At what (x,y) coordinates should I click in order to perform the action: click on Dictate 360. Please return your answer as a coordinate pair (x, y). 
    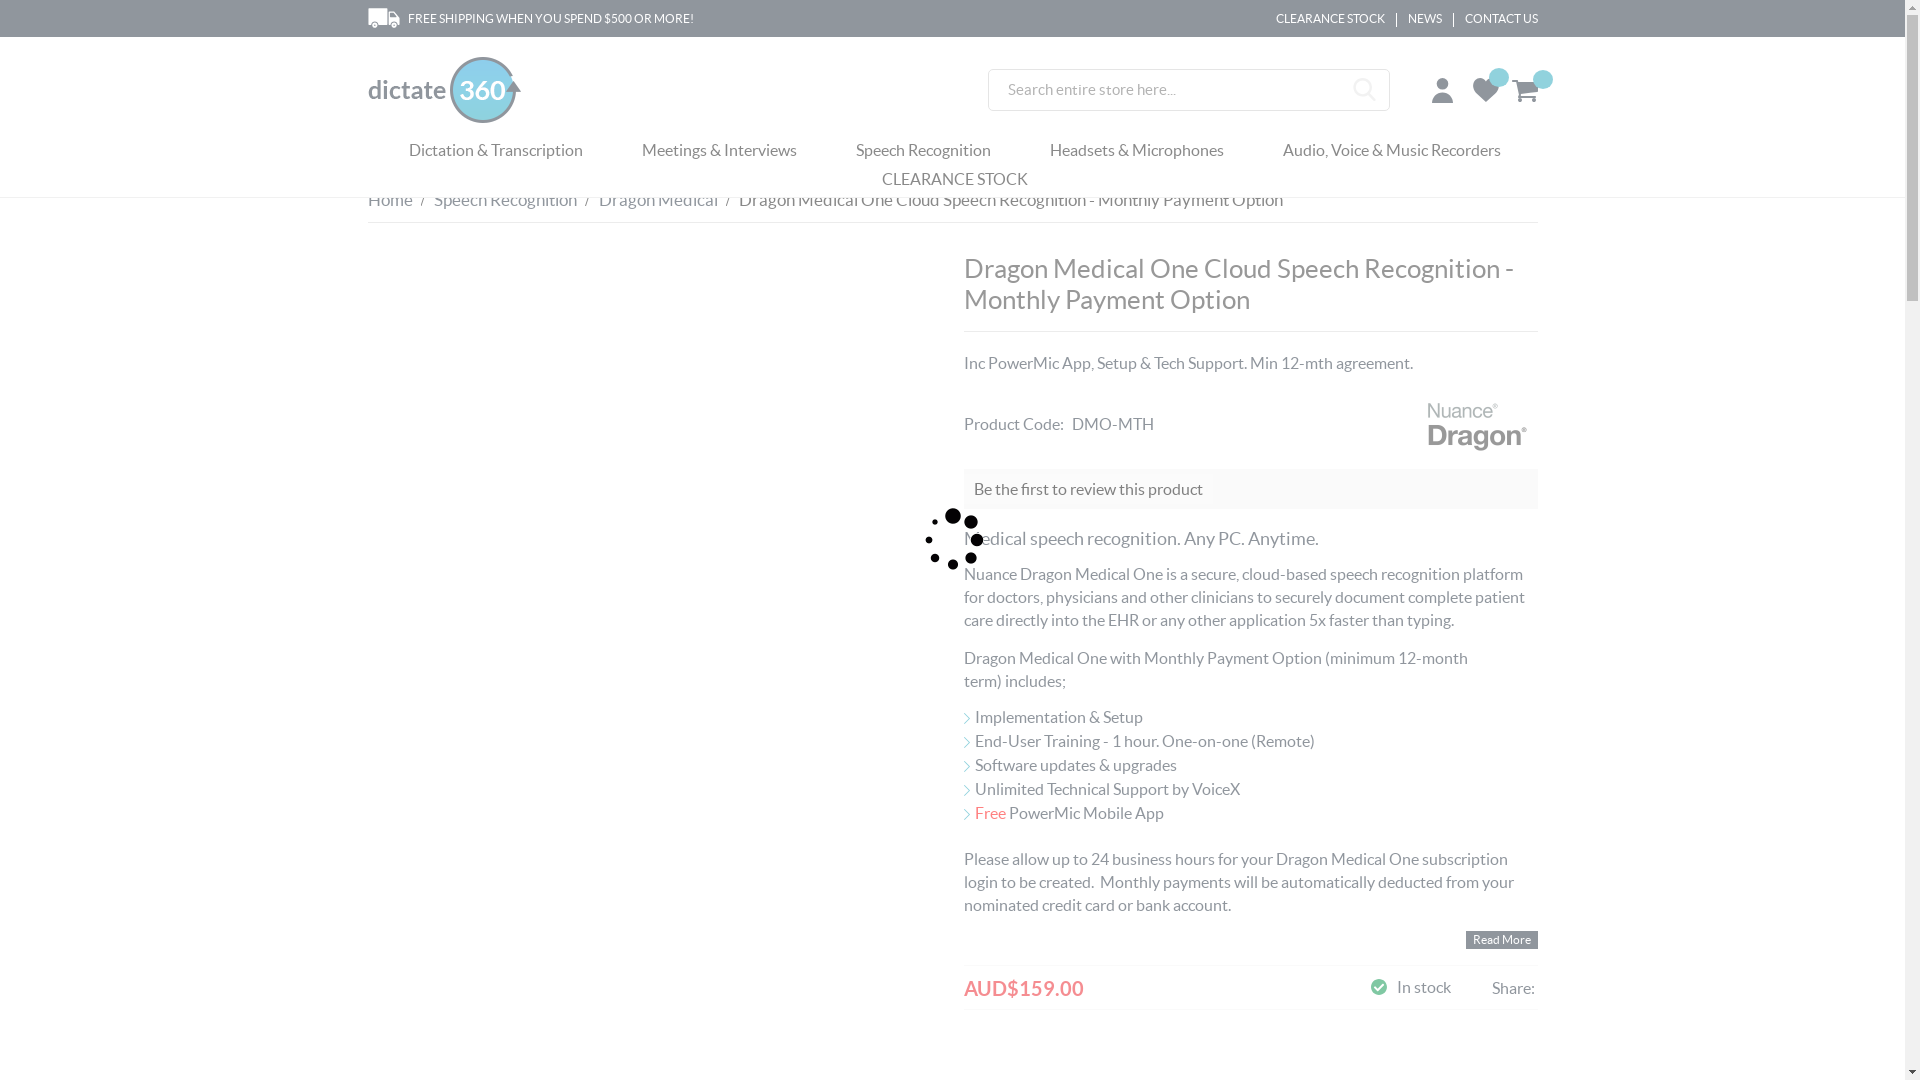
    Looking at the image, I should click on (463, 90).